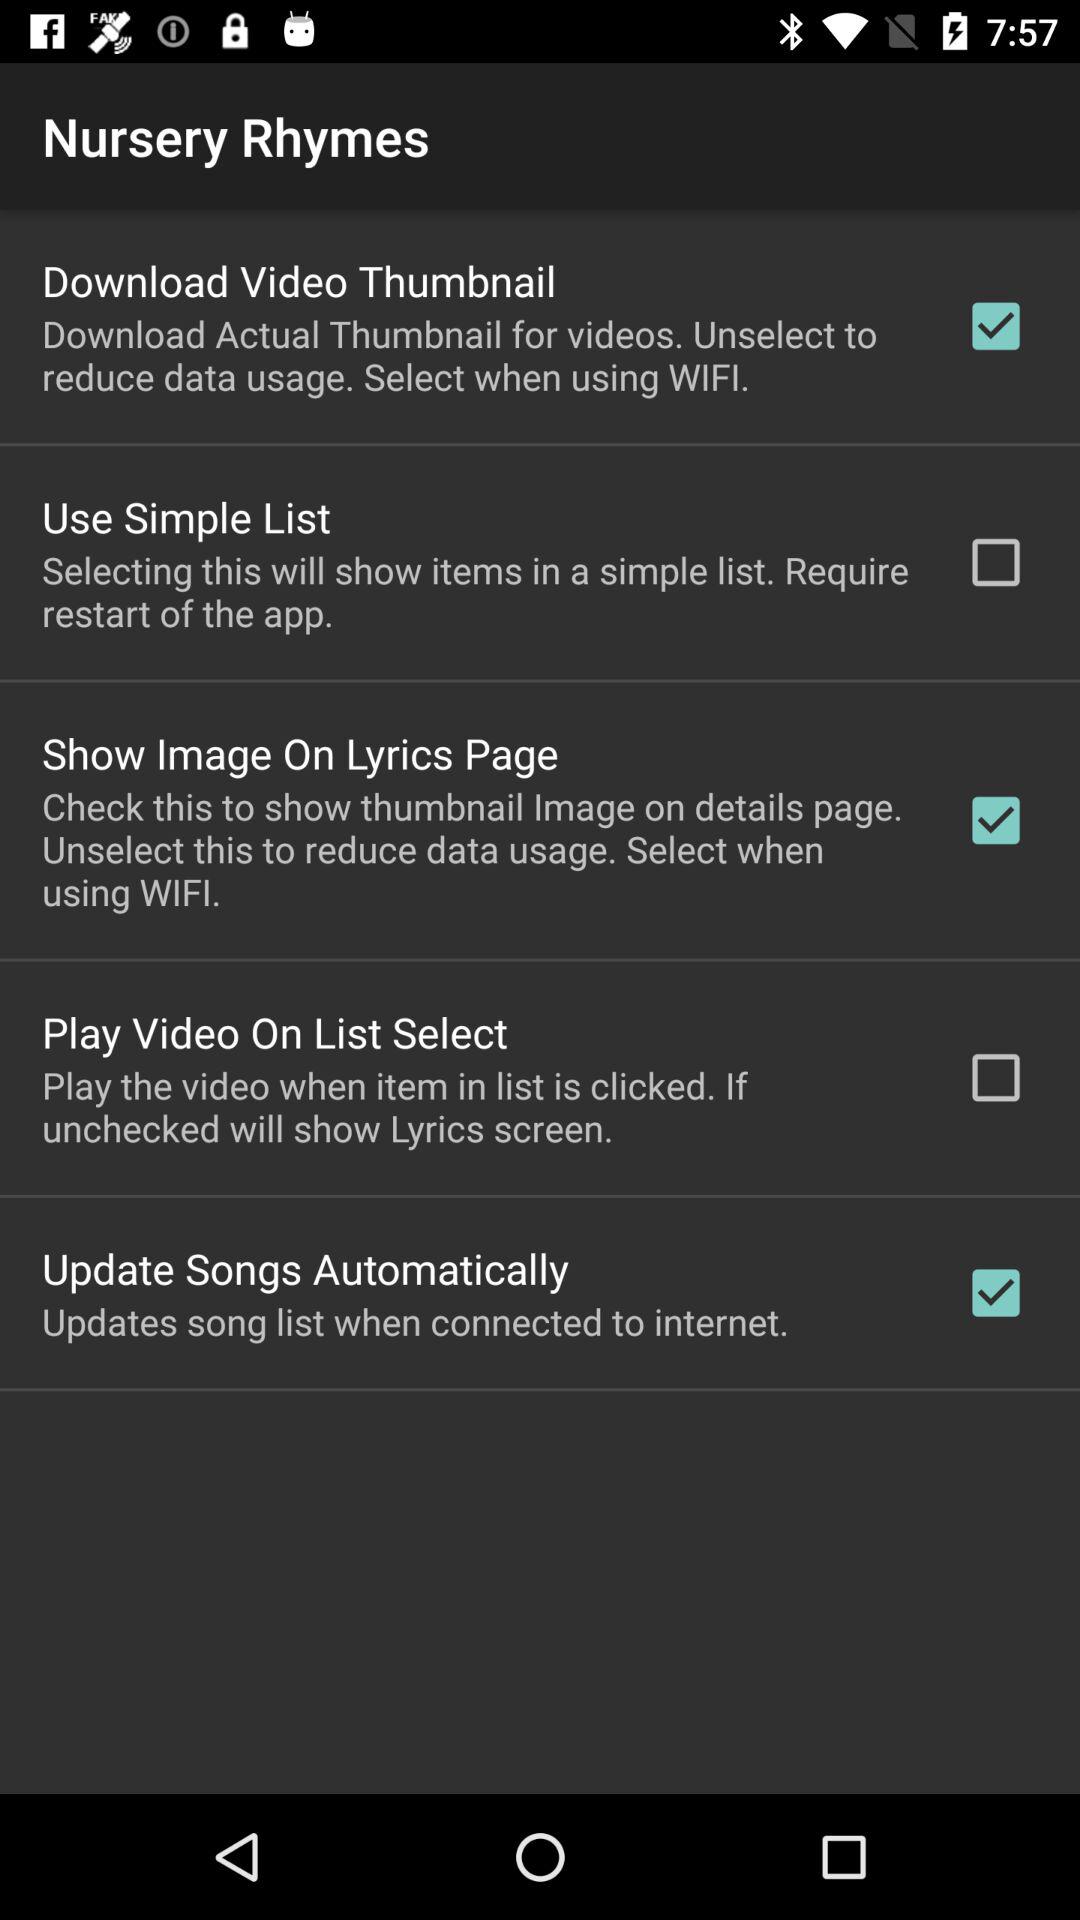  What do you see at coordinates (415, 1321) in the screenshot?
I see `swipe until updates song list icon` at bounding box center [415, 1321].